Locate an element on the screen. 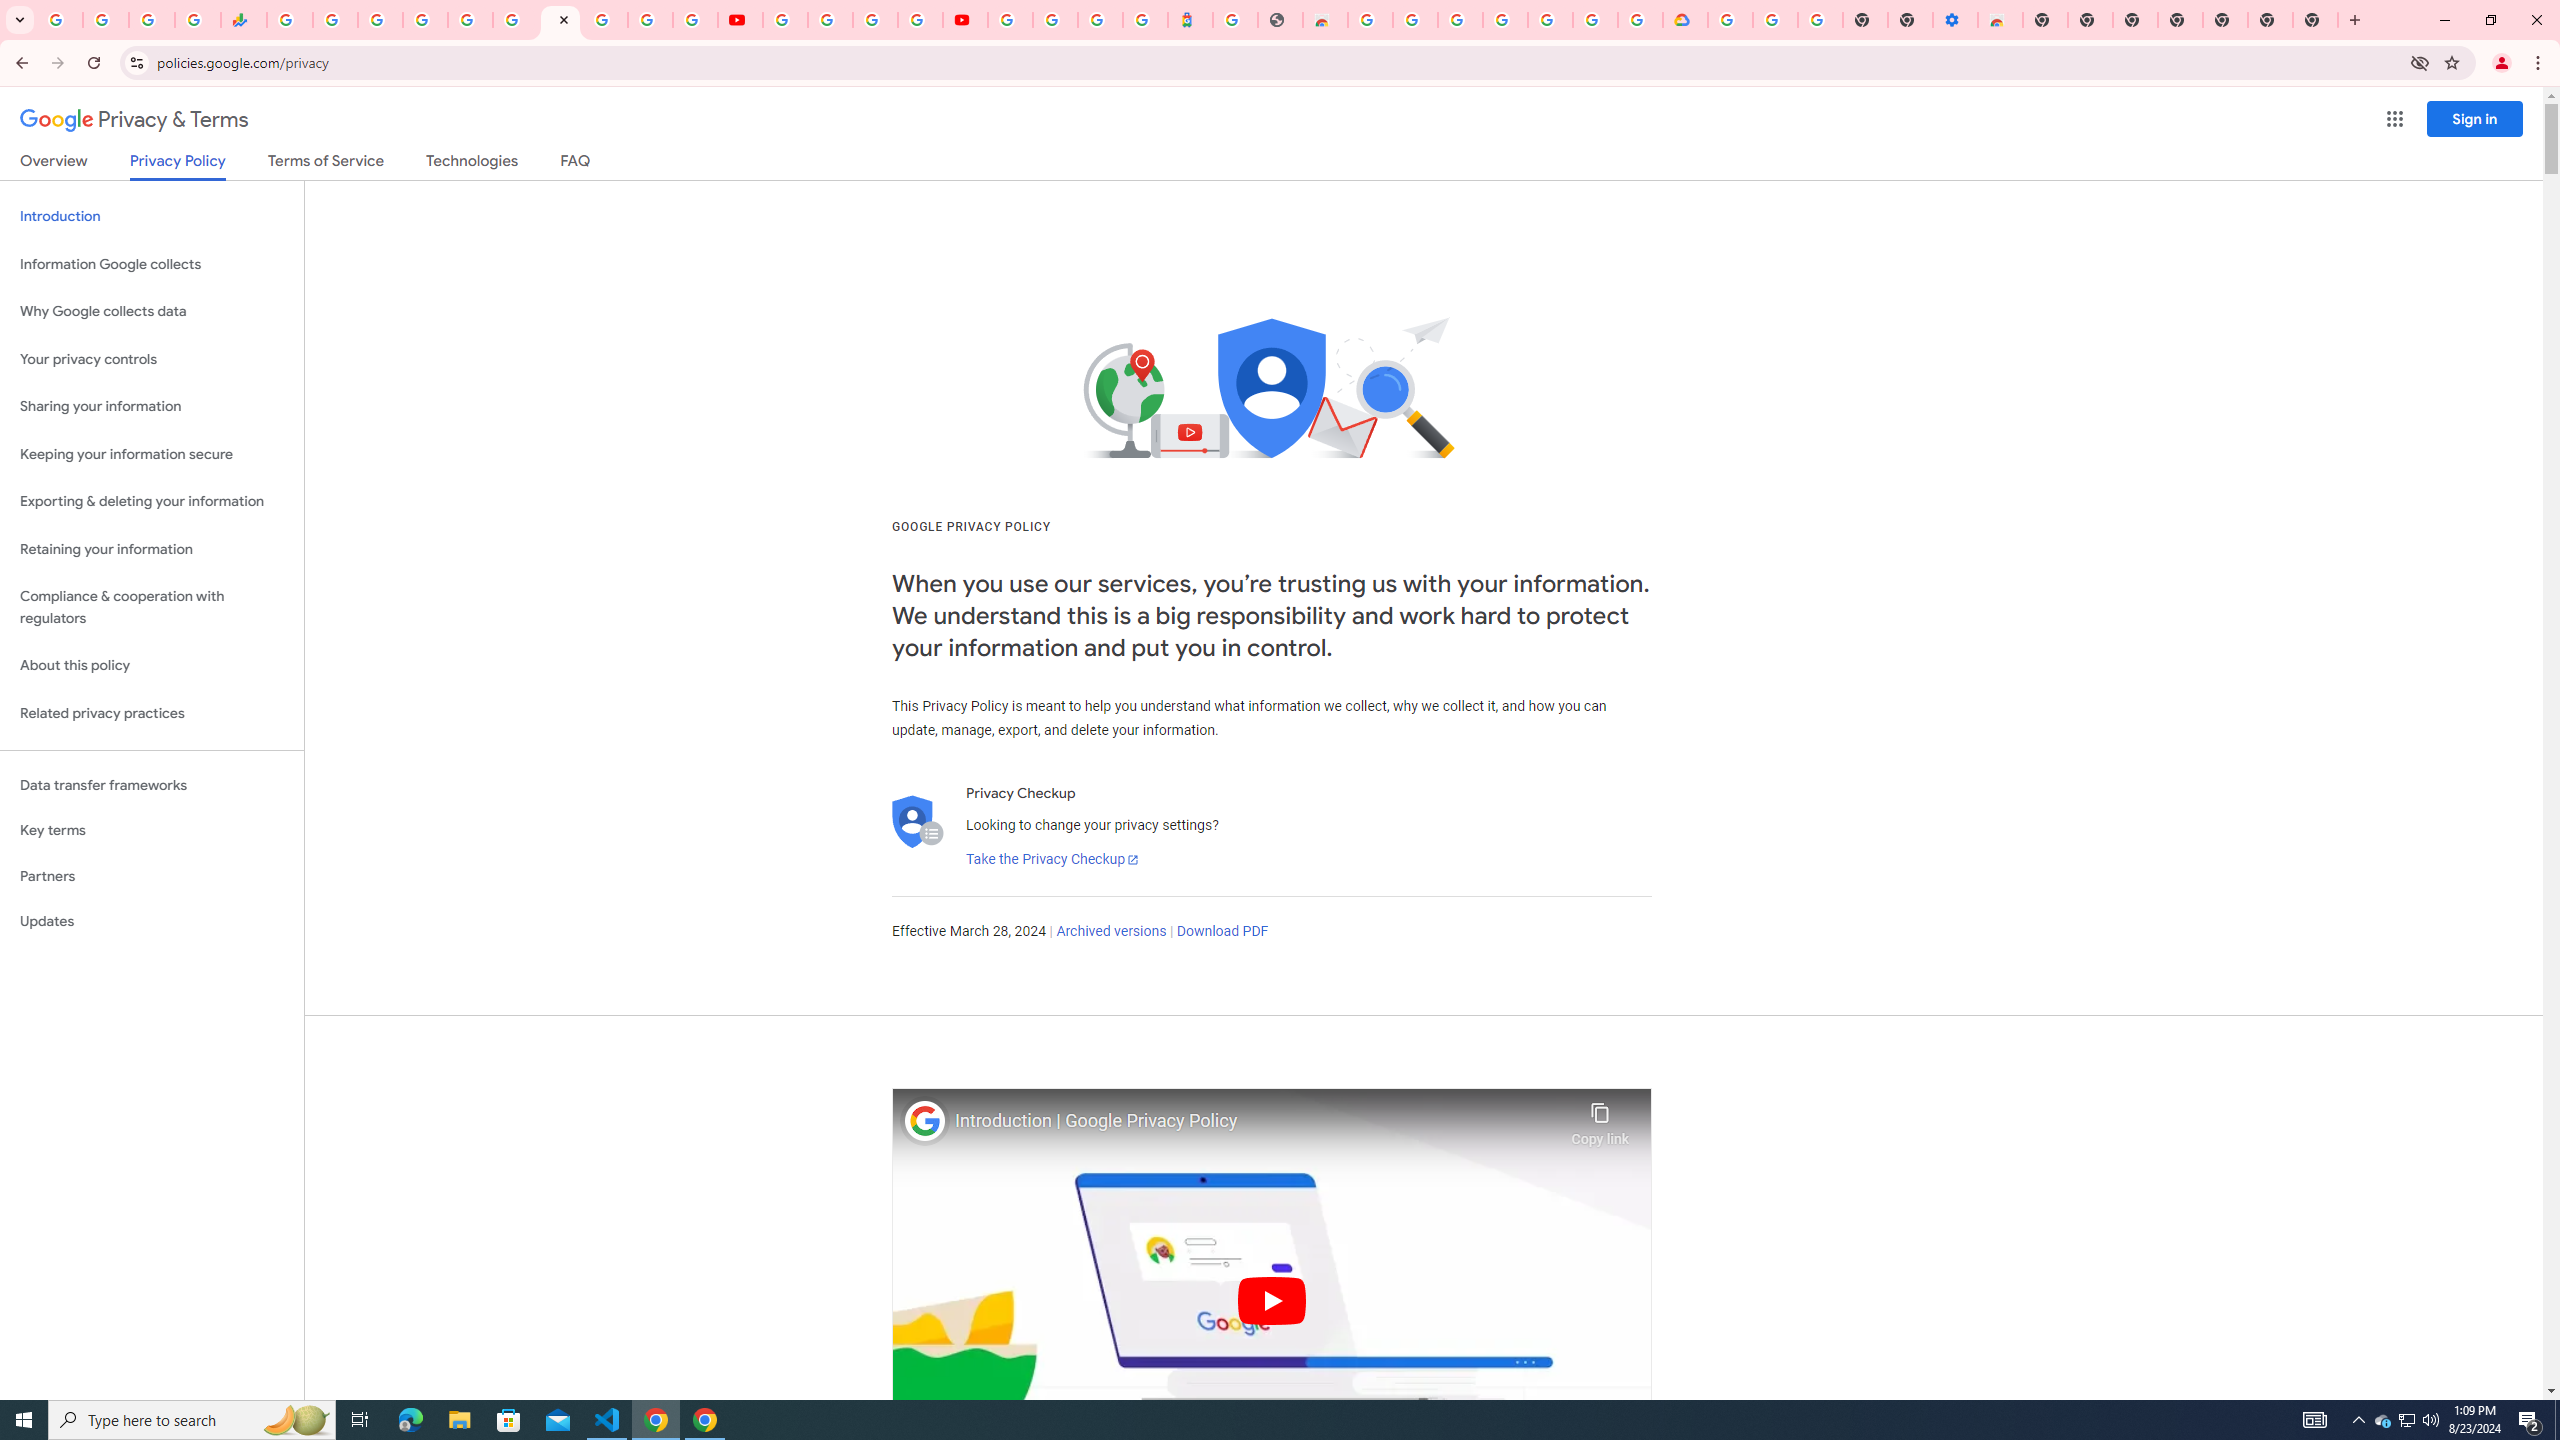 The height and width of the screenshot is (1440, 2560). Copy link is located at coordinates (1600, 1119).